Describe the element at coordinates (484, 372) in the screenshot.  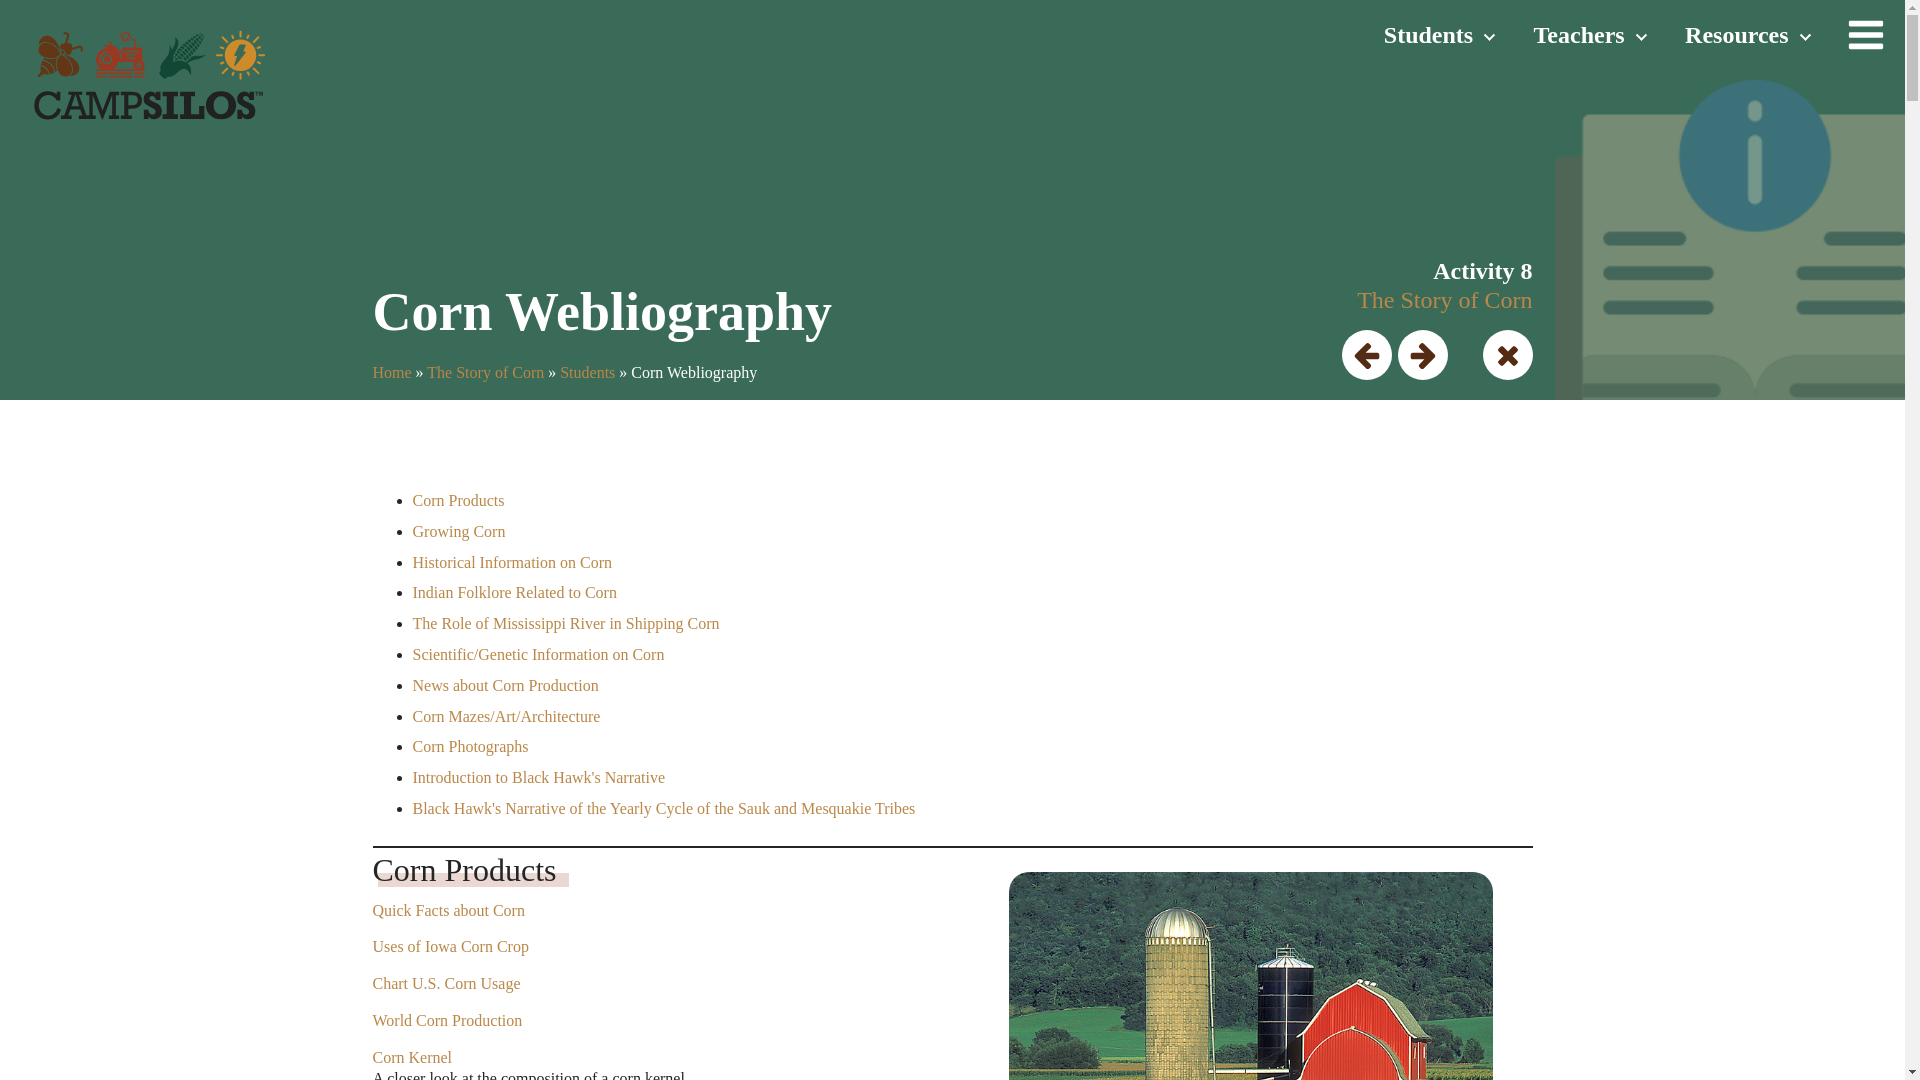
I see `The Story of Corn` at that location.